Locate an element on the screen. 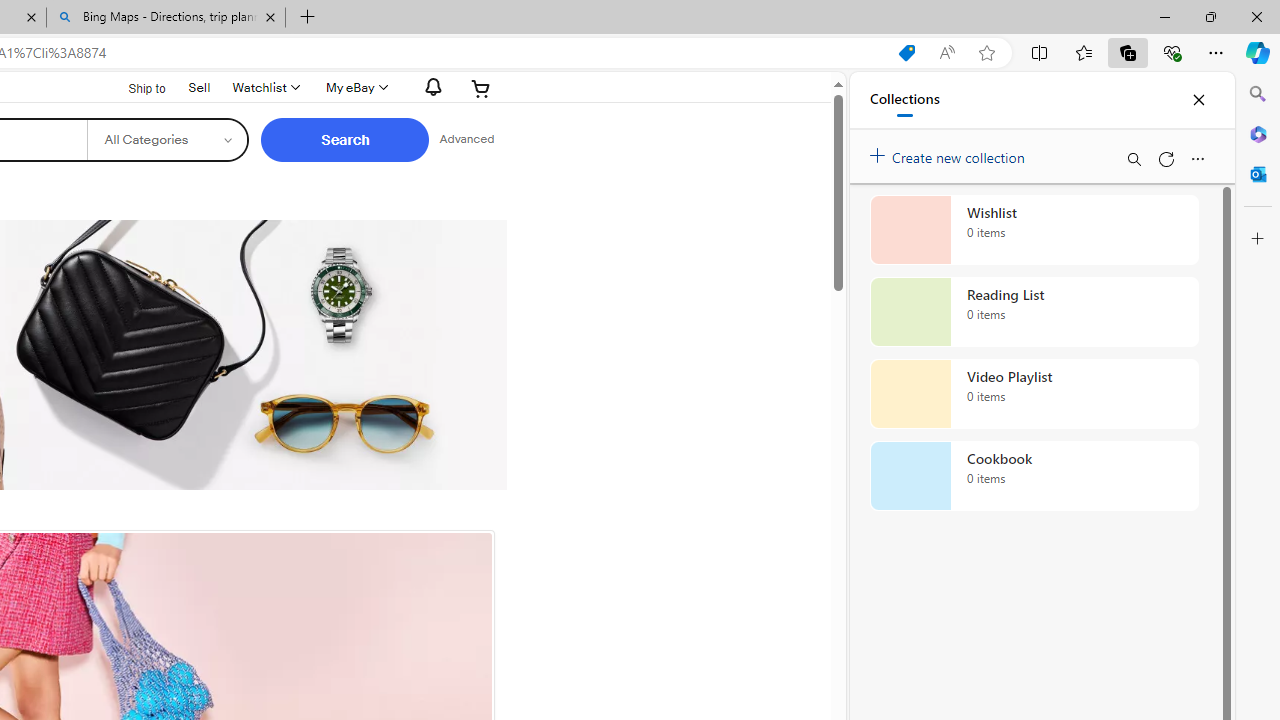 This screenshot has height=720, width=1280. Reading List collection, 0 items is located at coordinates (1034, 312).